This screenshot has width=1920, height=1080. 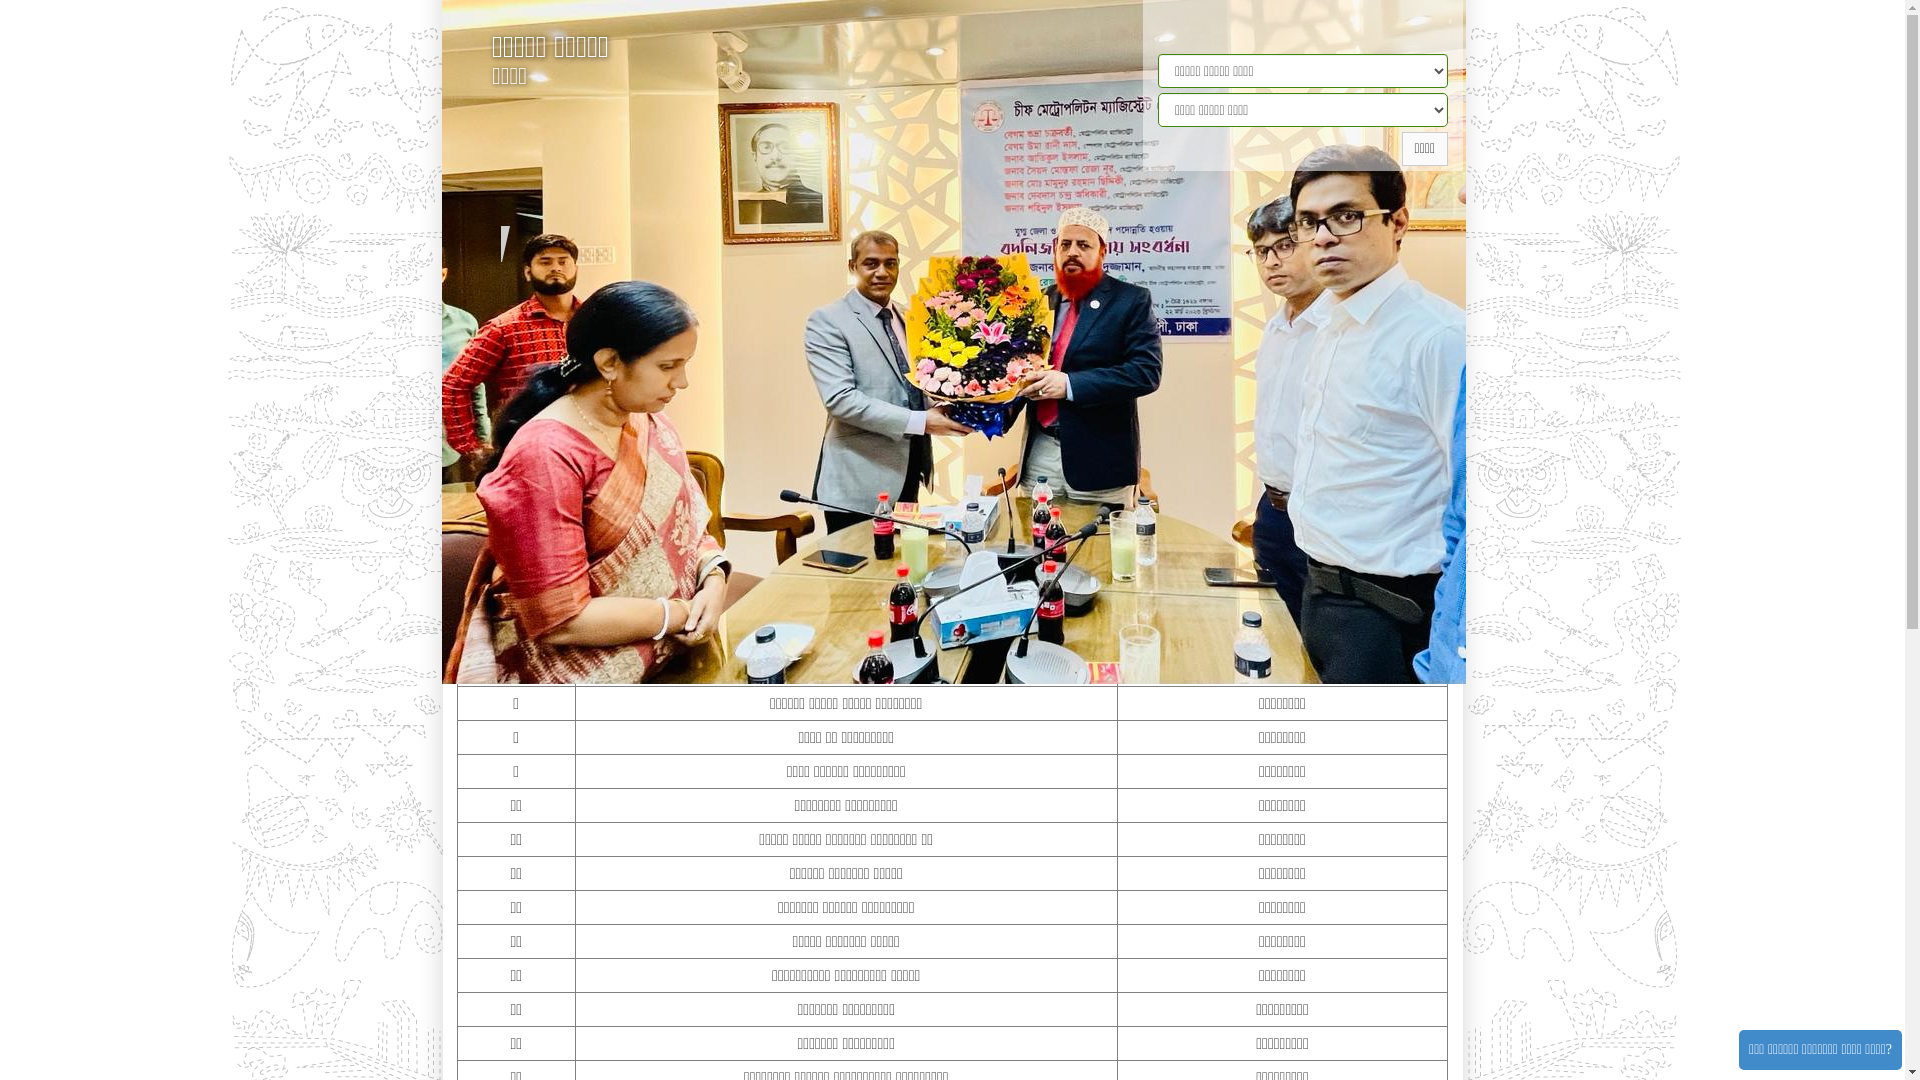 What do you see at coordinates (669, 294) in the screenshot?
I see `C` at bounding box center [669, 294].